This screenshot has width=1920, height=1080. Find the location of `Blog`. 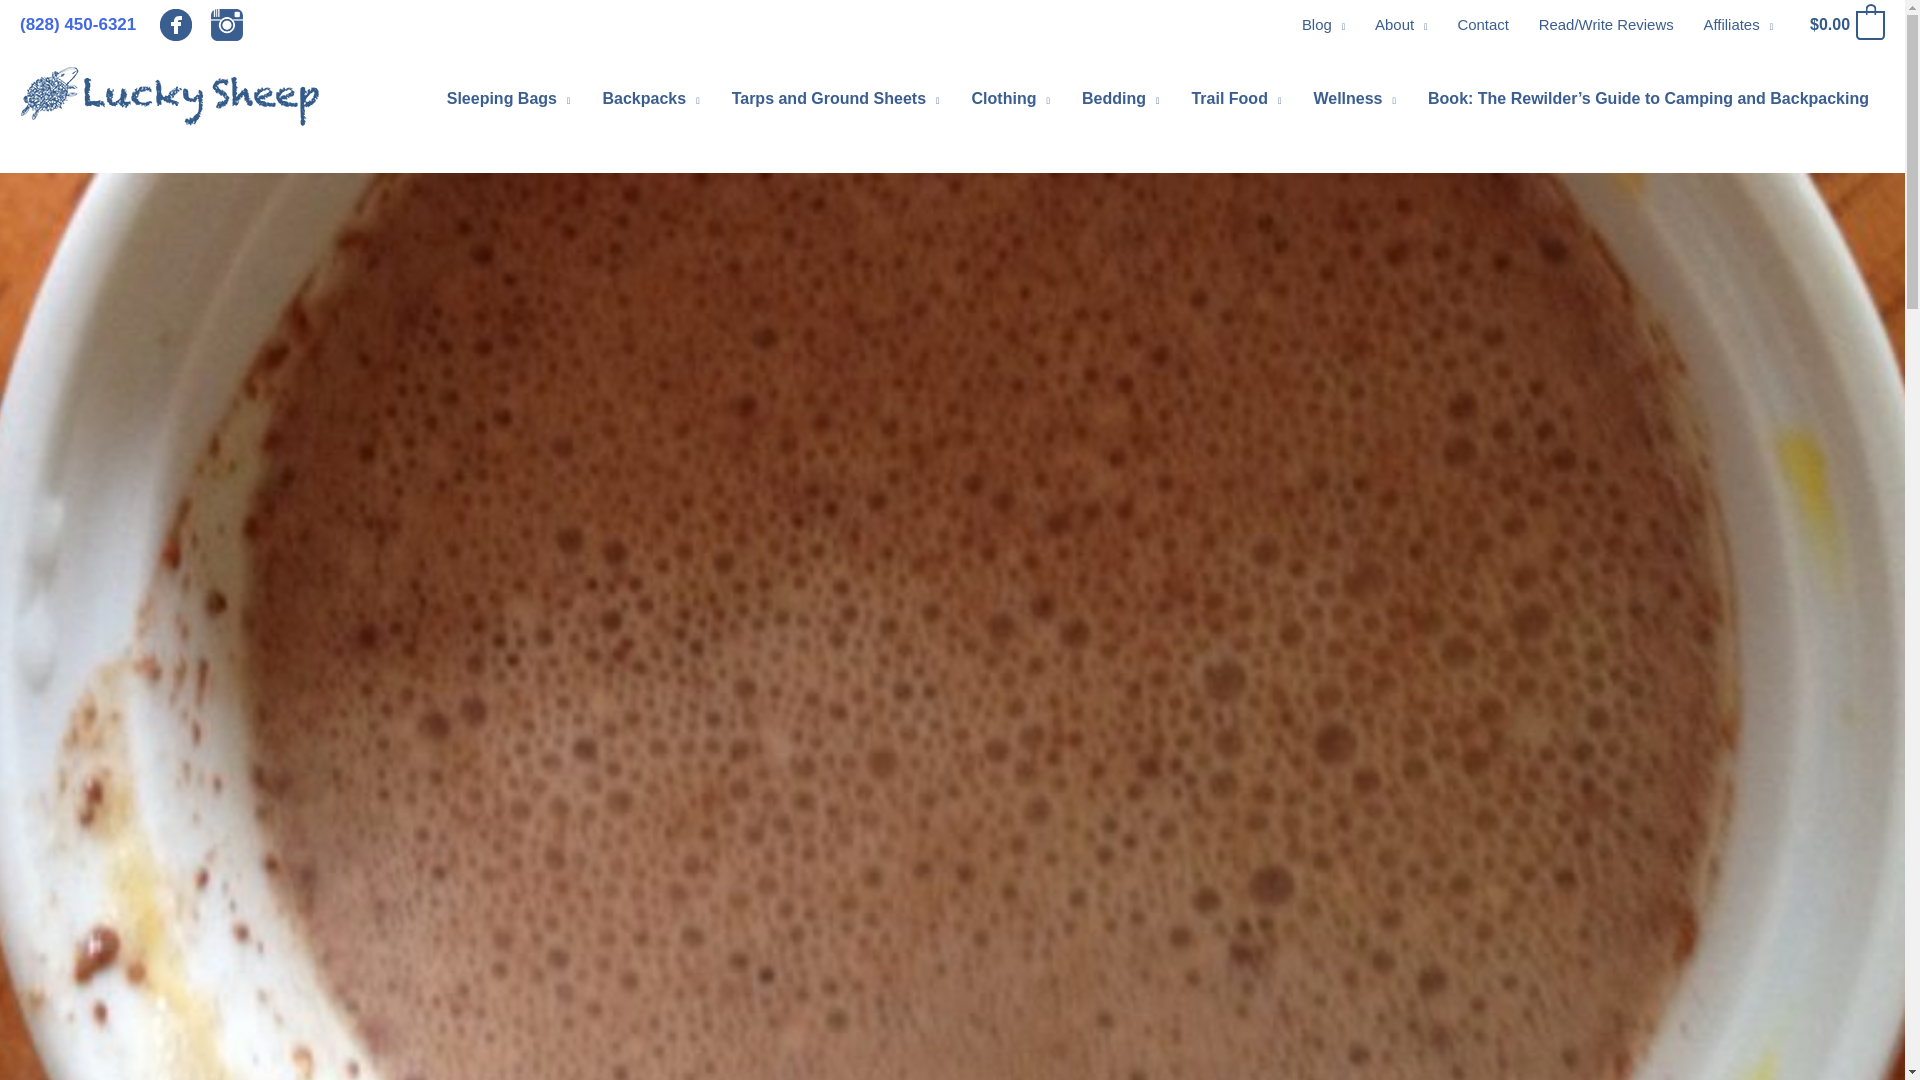

Blog is located at coordinates (1322, 24).